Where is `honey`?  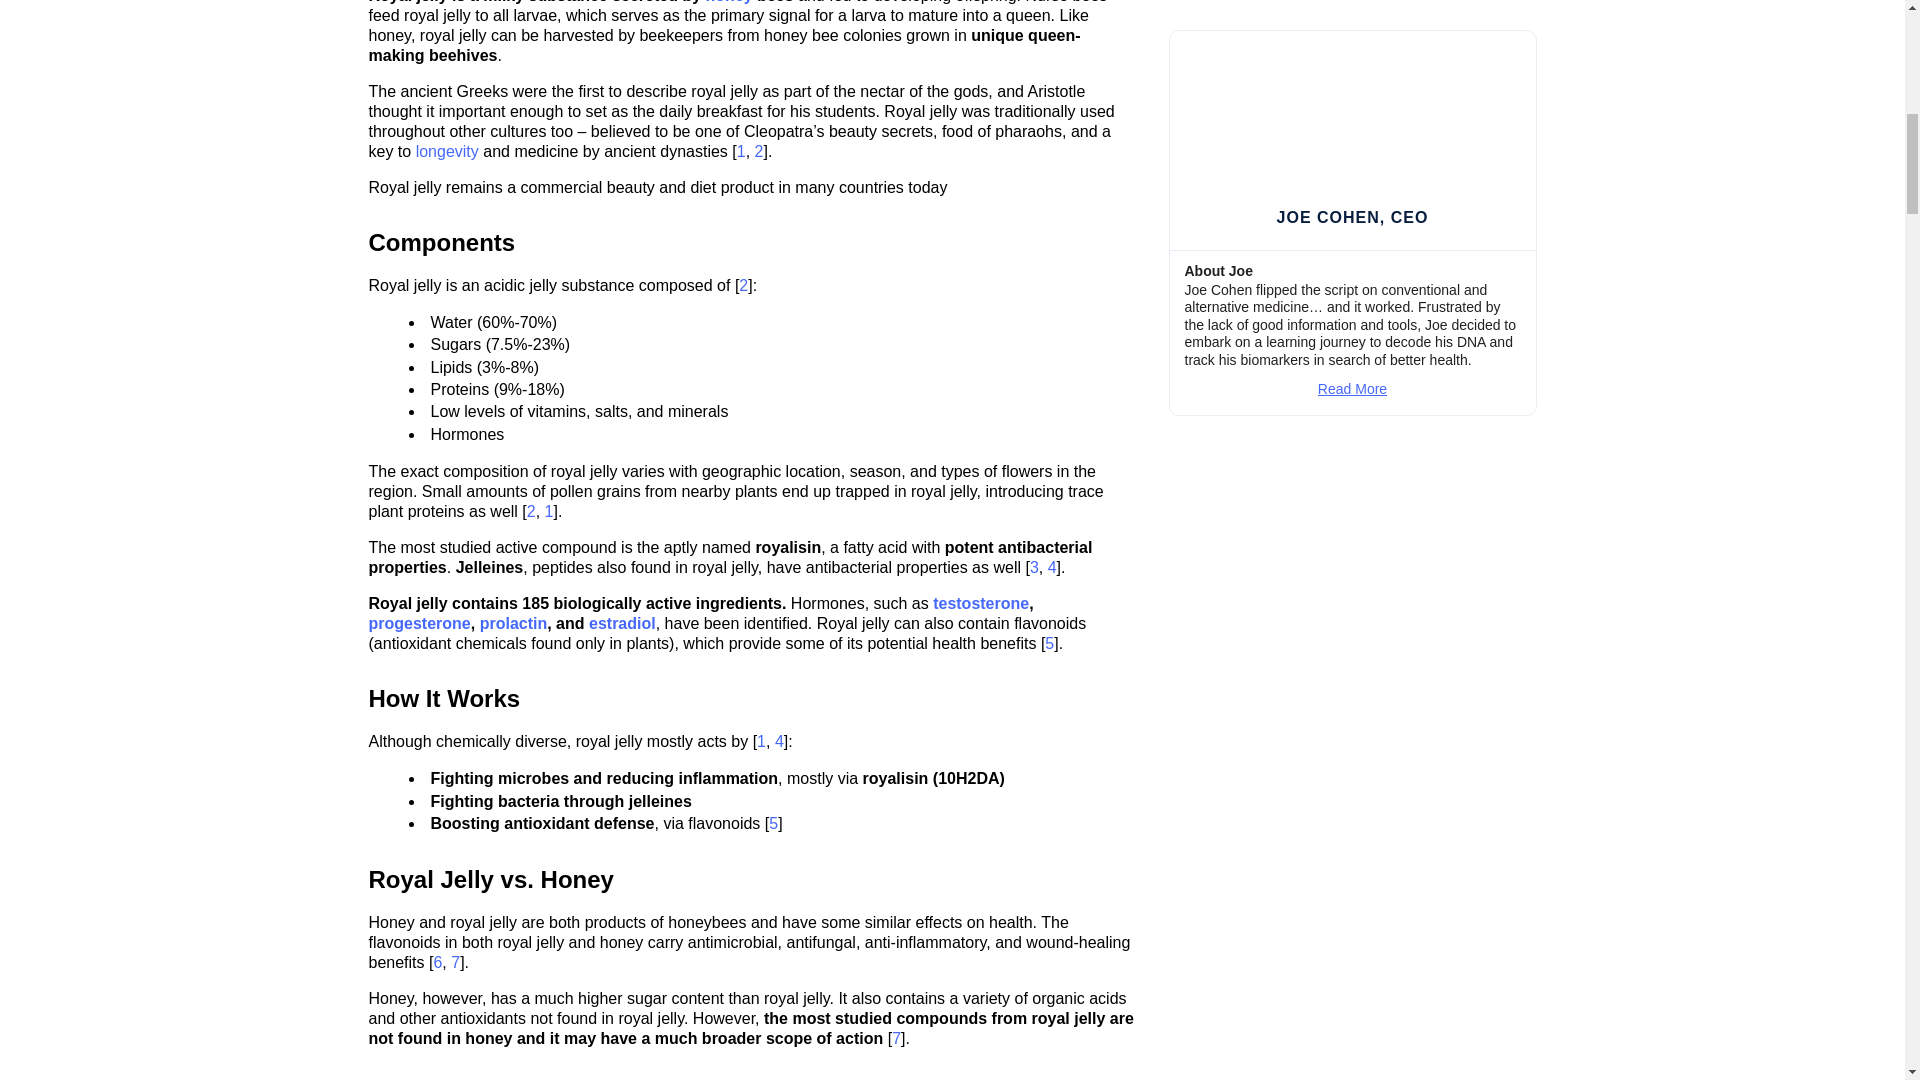
honey is located at coordinates (729, 2).